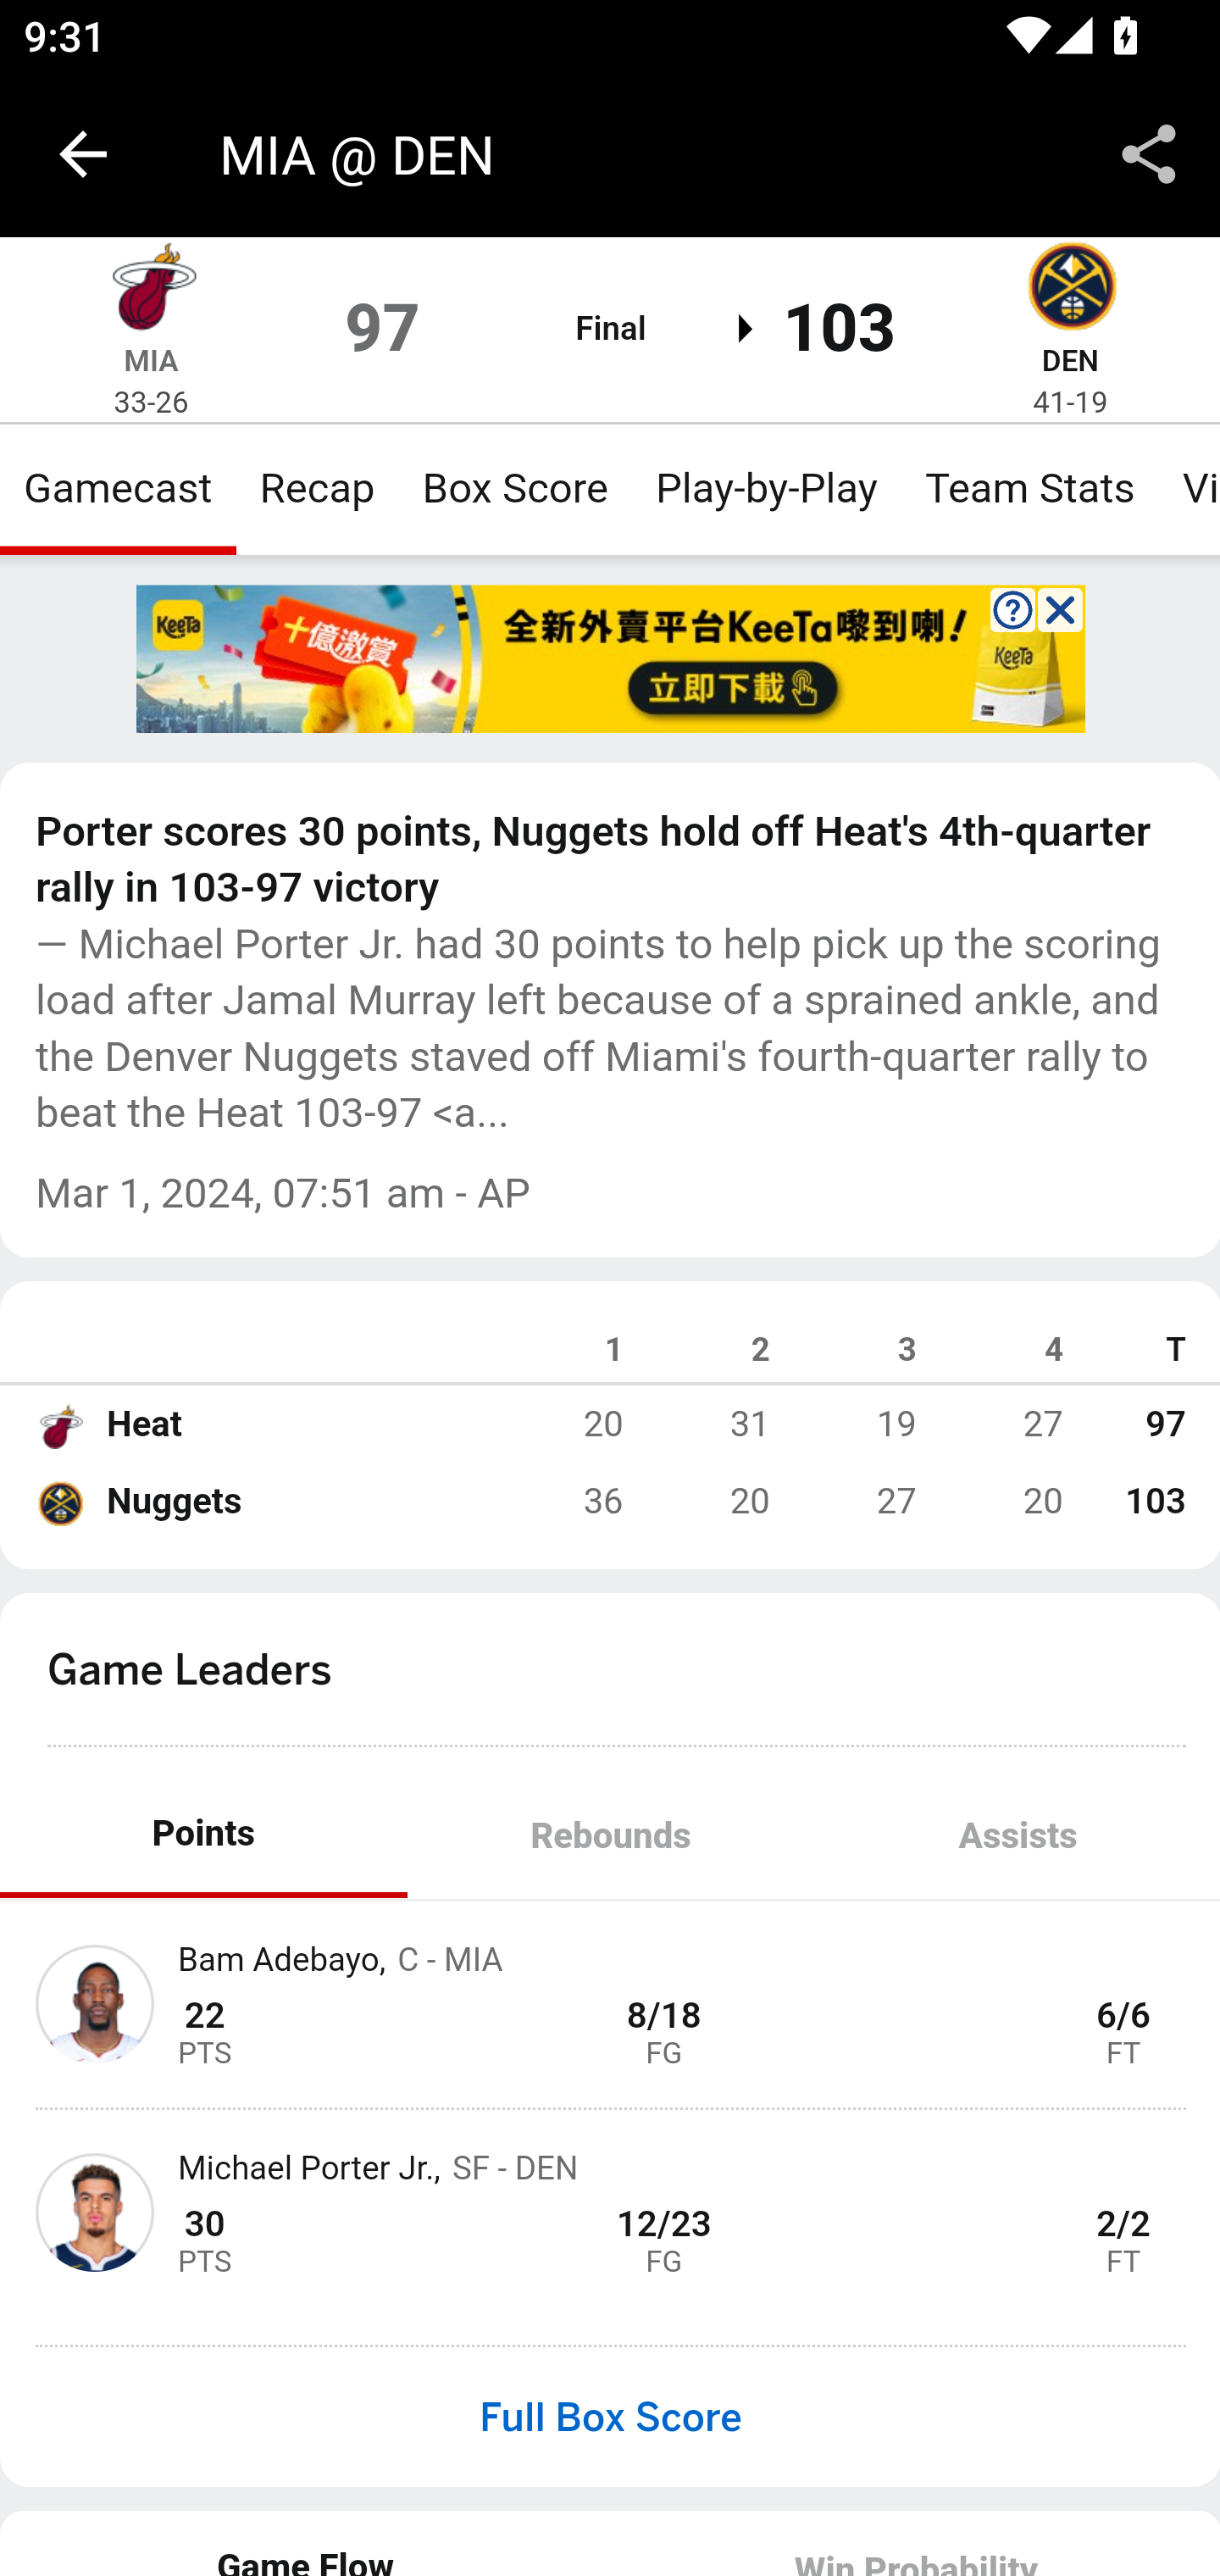  I want to click on Miami Heat, so click(59, 1424).